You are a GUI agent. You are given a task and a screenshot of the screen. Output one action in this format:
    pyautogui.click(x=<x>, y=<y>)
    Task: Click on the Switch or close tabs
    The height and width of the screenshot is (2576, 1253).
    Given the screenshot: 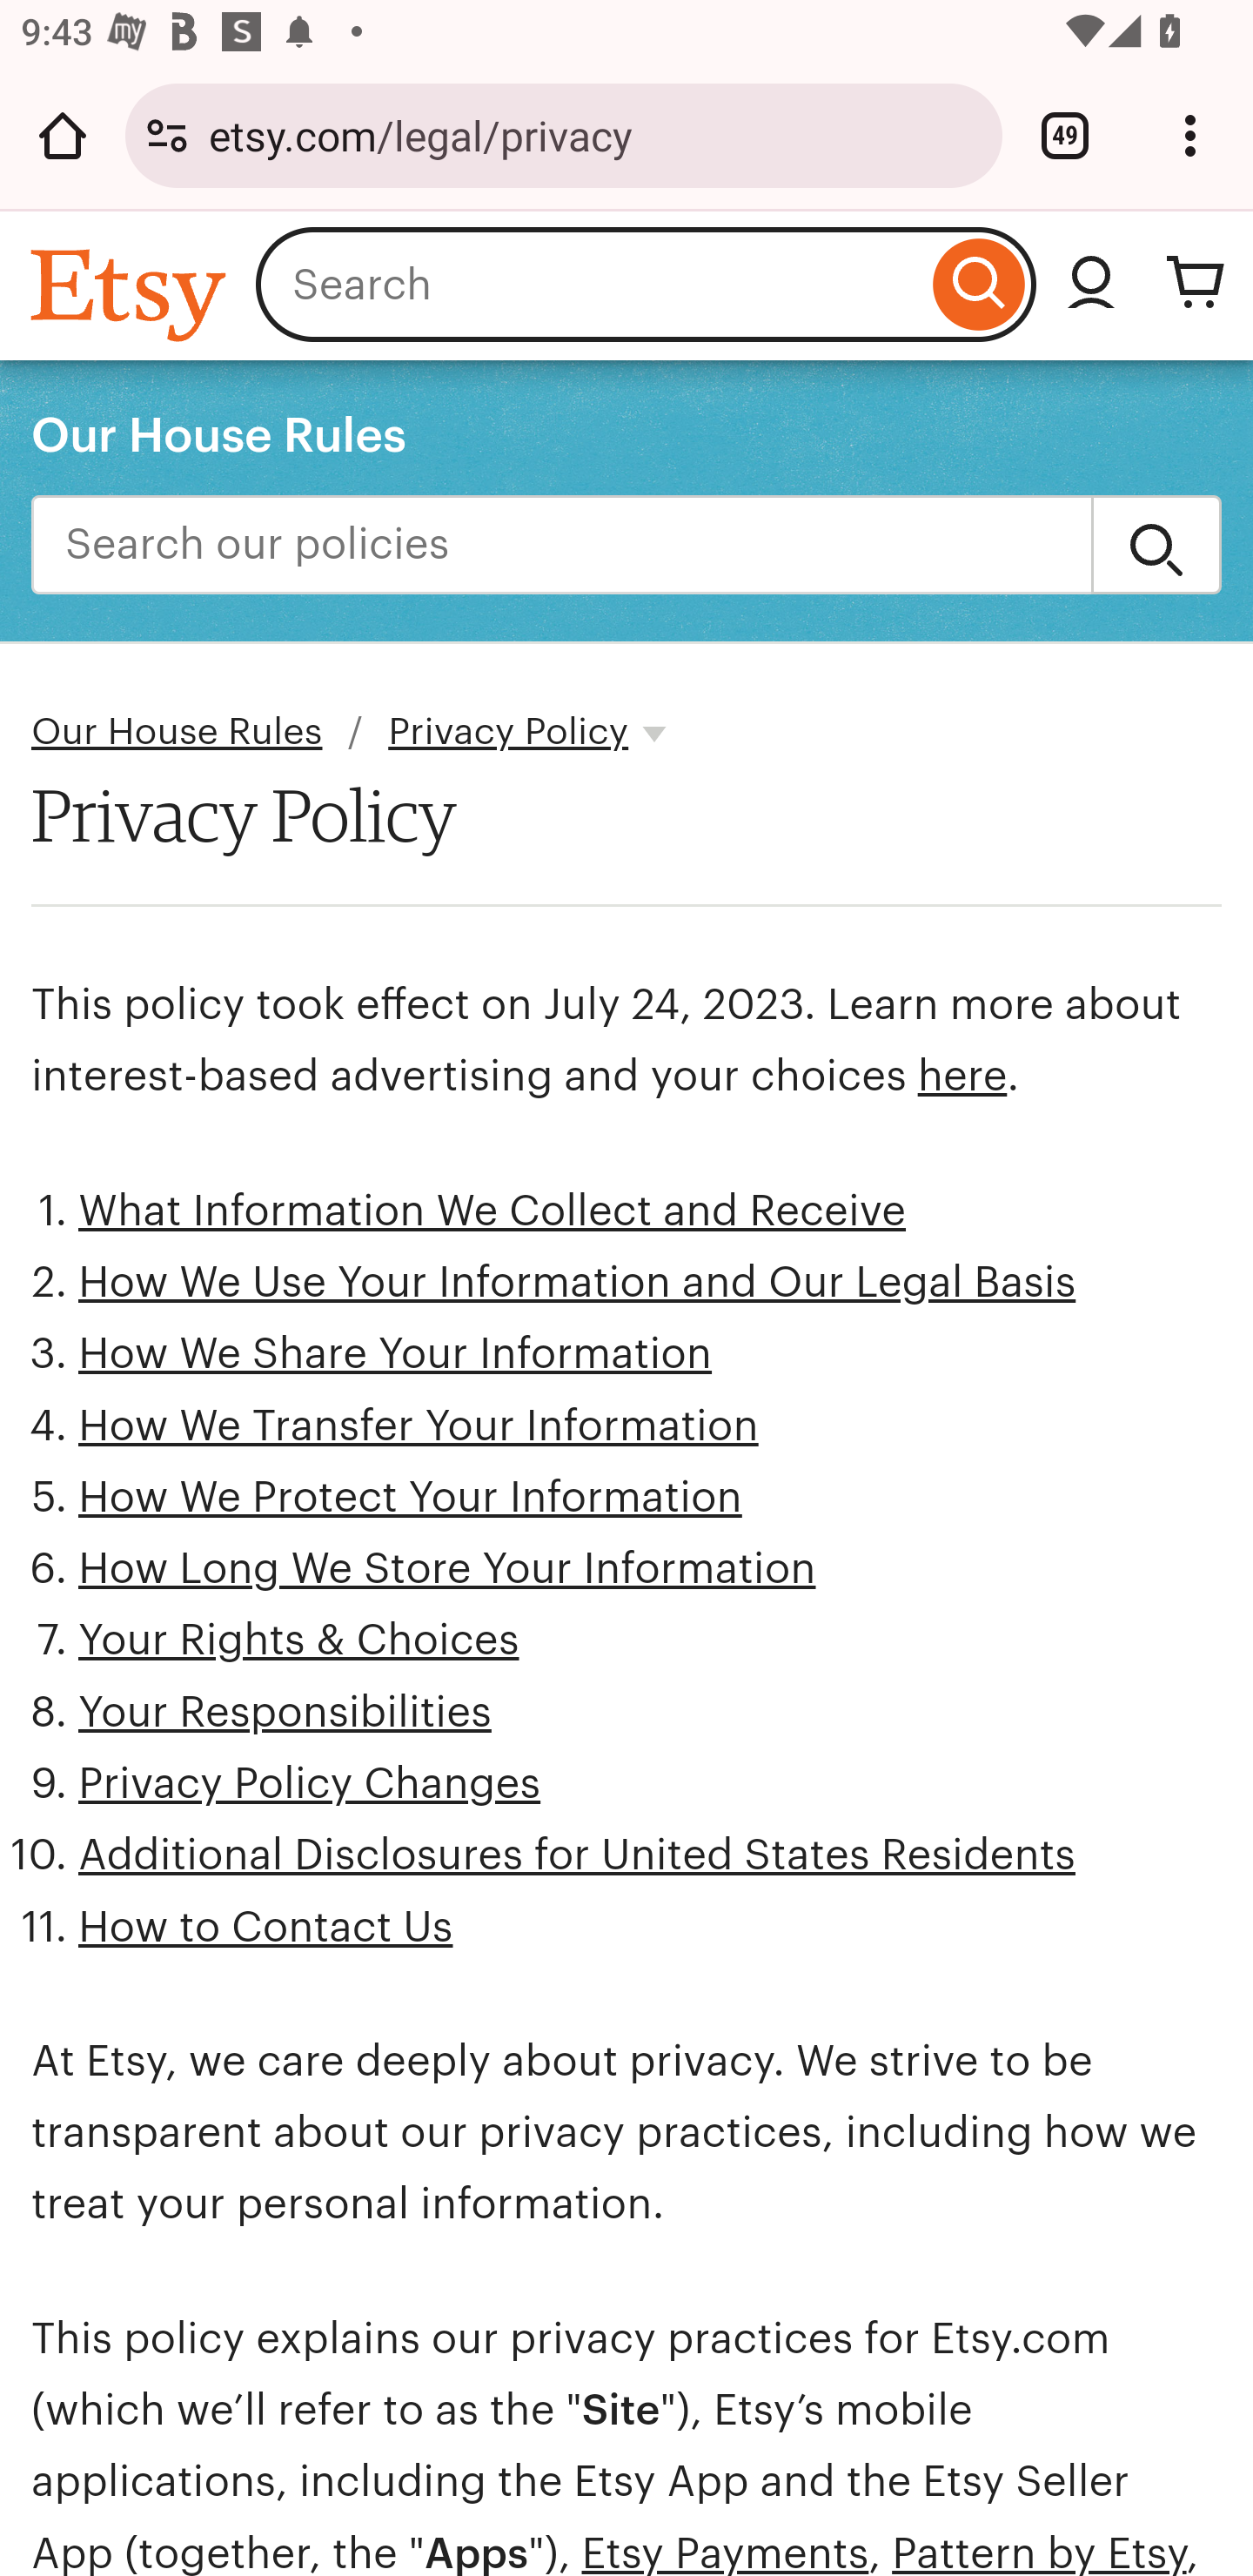 What is the action you would take?
    pyautogui.click(x=1065, y=135)
    